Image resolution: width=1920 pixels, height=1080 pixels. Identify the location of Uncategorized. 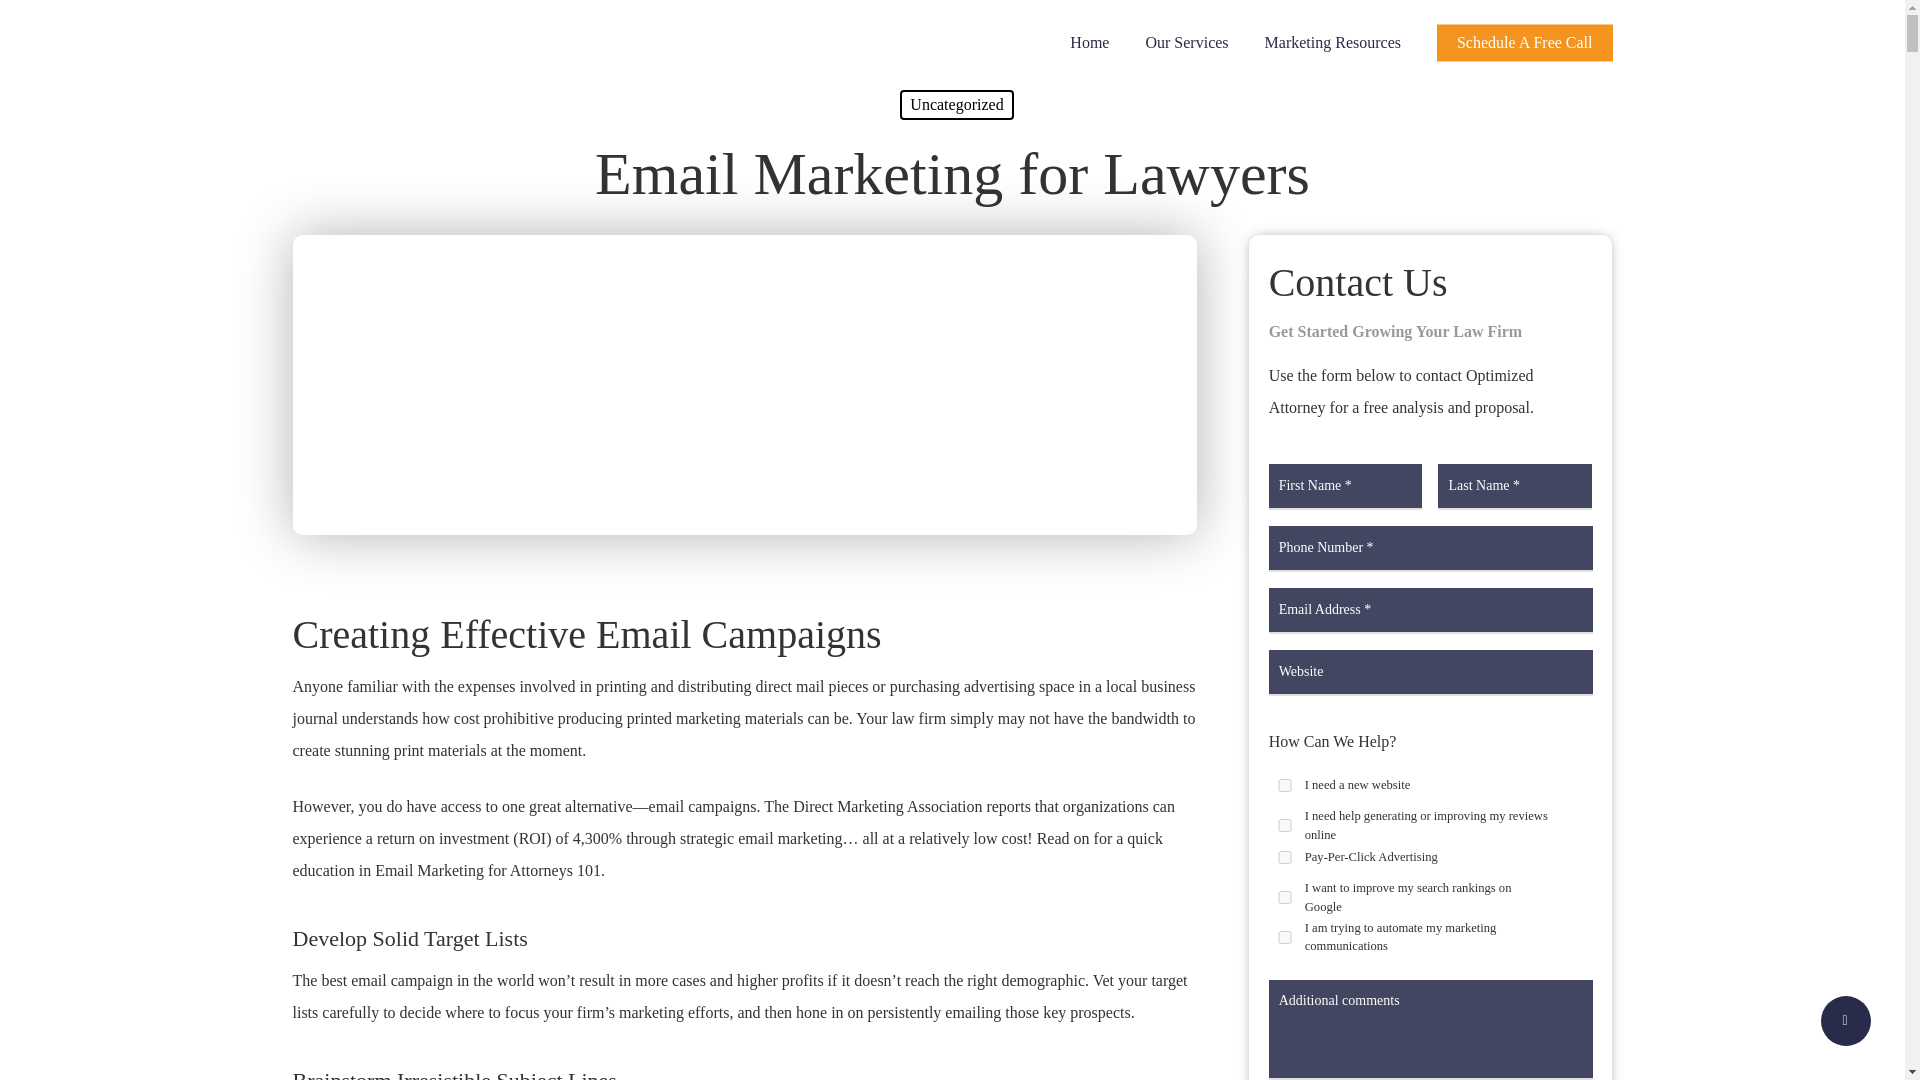
(956, 104).